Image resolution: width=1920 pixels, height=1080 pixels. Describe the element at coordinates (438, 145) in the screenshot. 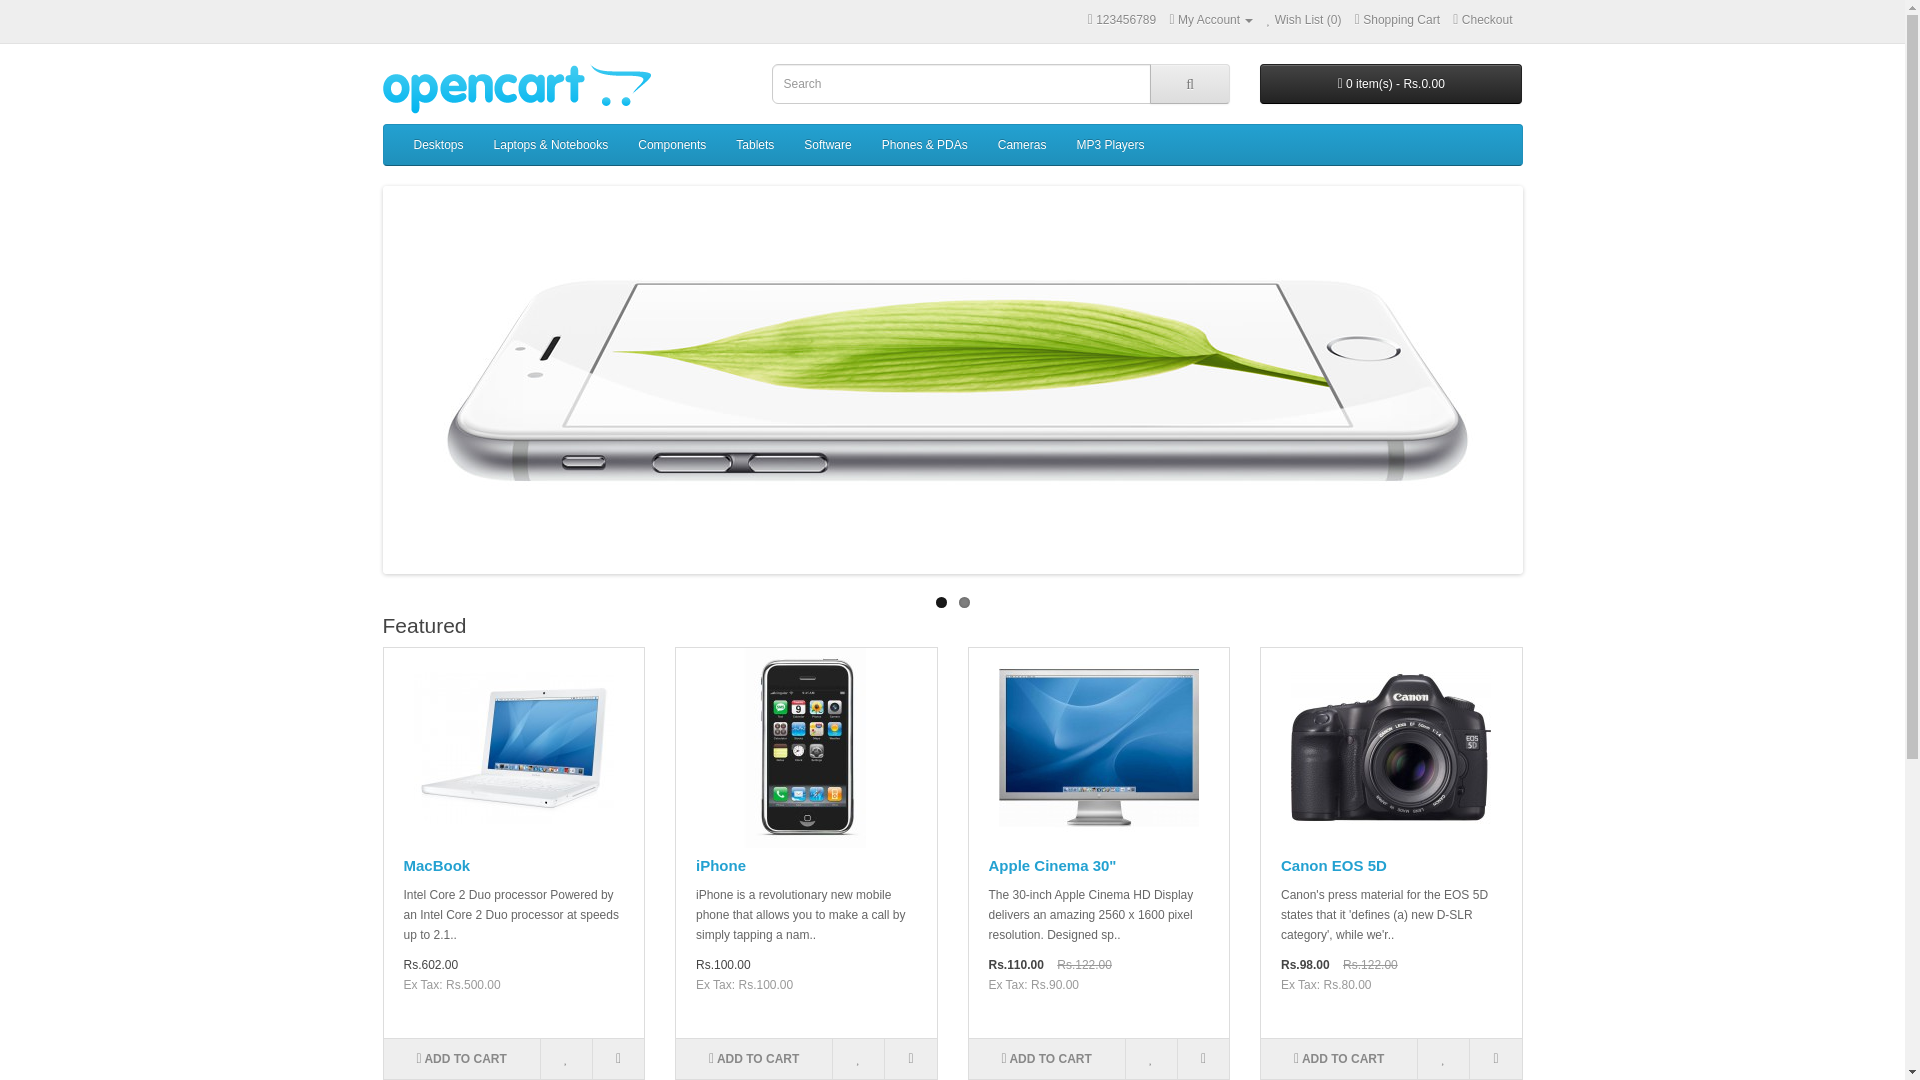

I see `Desktops` at that location.